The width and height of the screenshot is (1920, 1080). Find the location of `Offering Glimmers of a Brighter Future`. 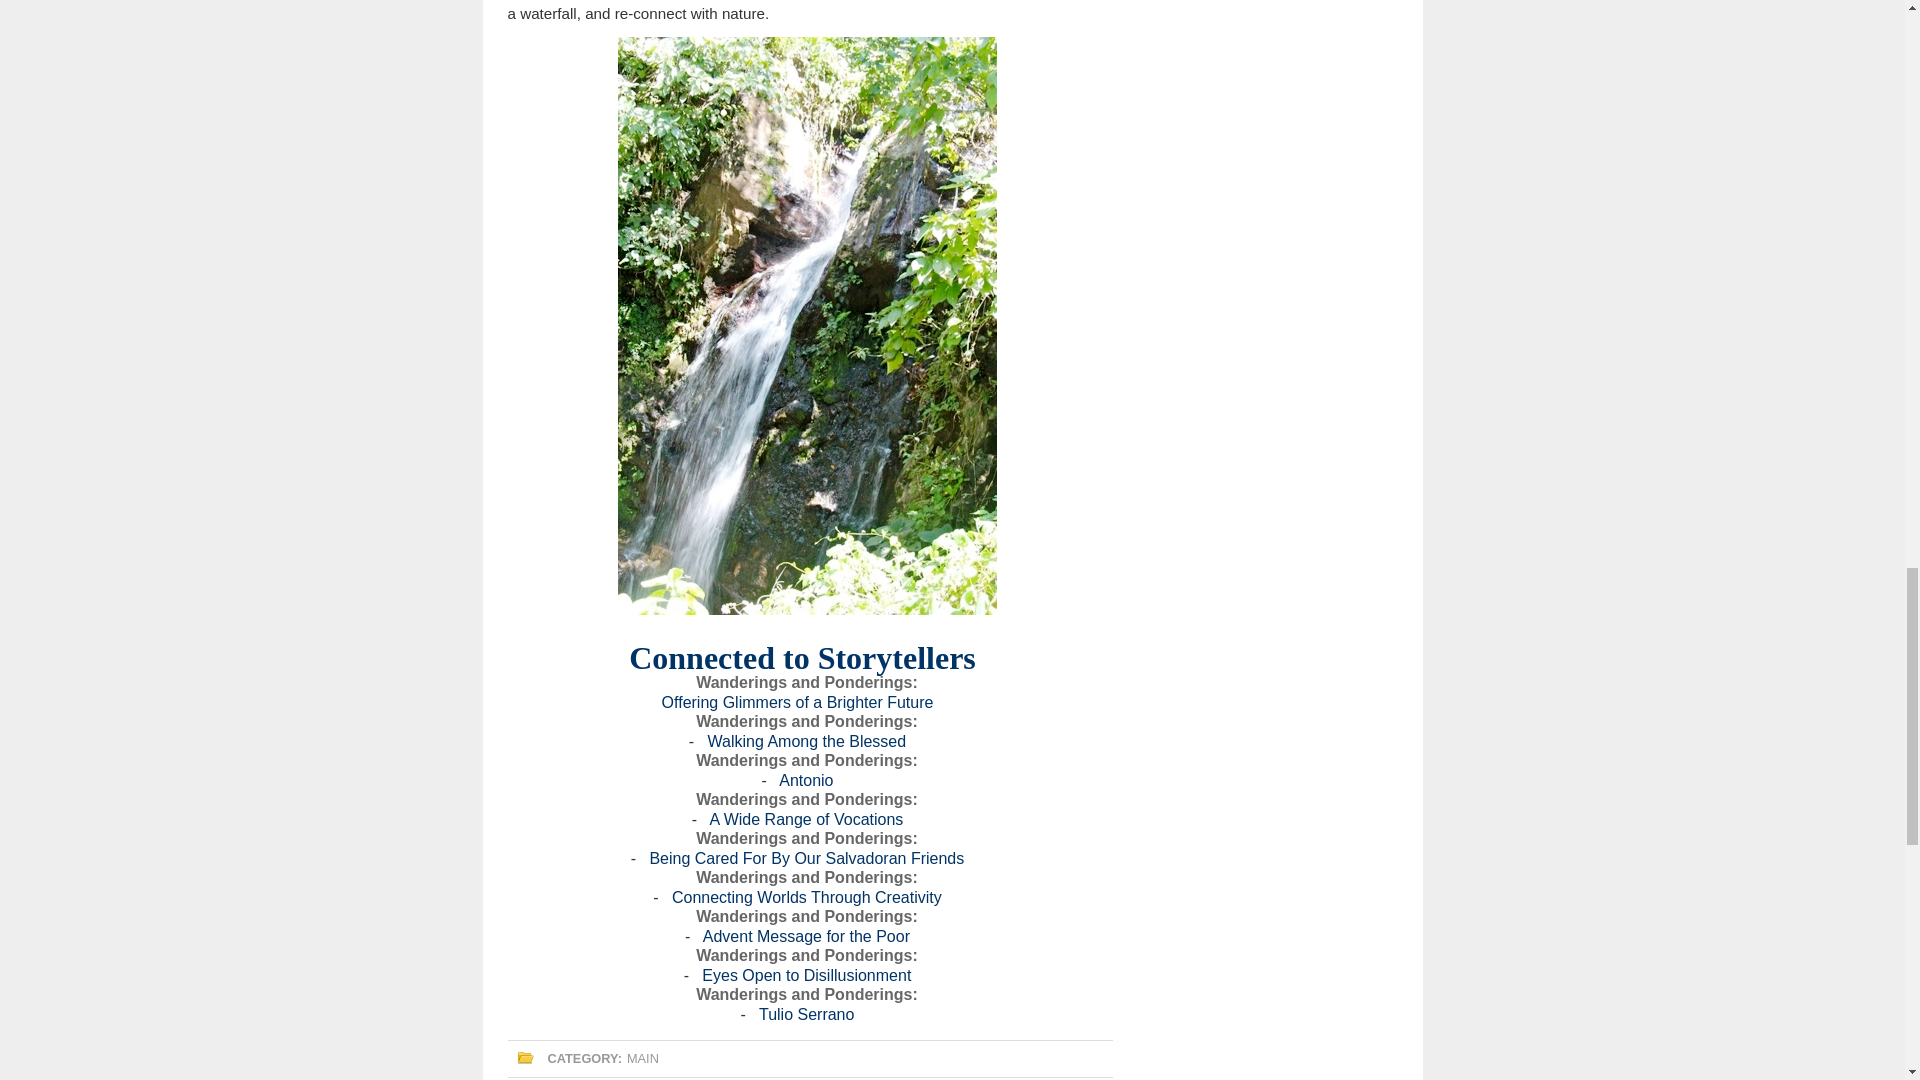

Offering Glimmers of a Brighter Future is located at coordinates (798, 702).